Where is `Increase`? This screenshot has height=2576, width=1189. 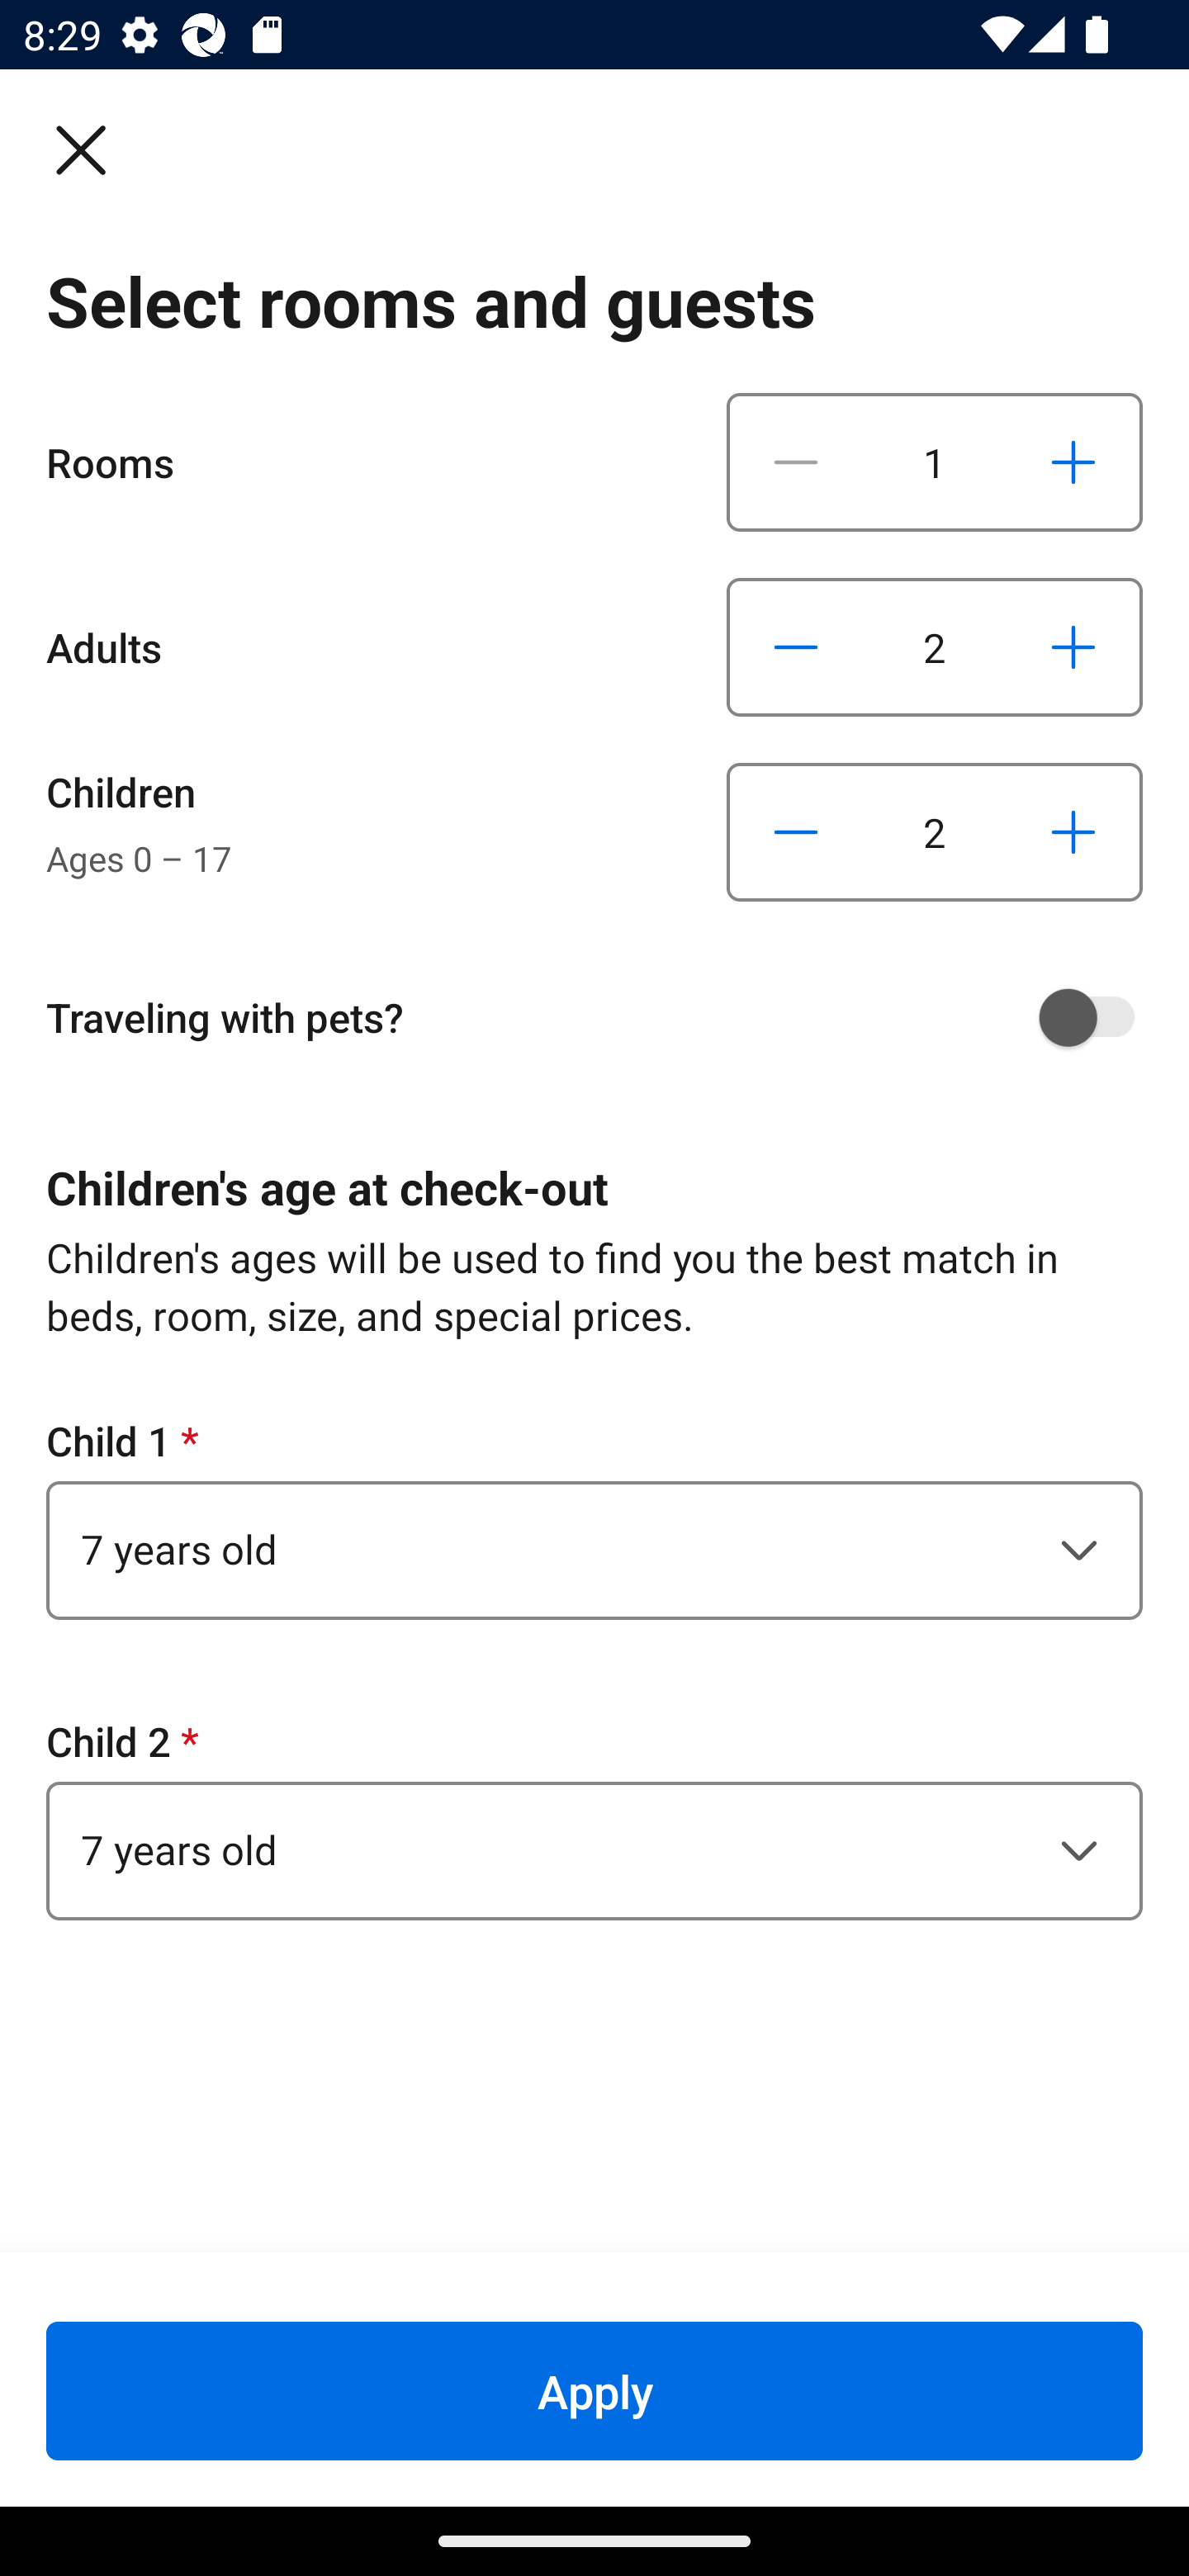 Increase is located at coordinates (1073, 832).